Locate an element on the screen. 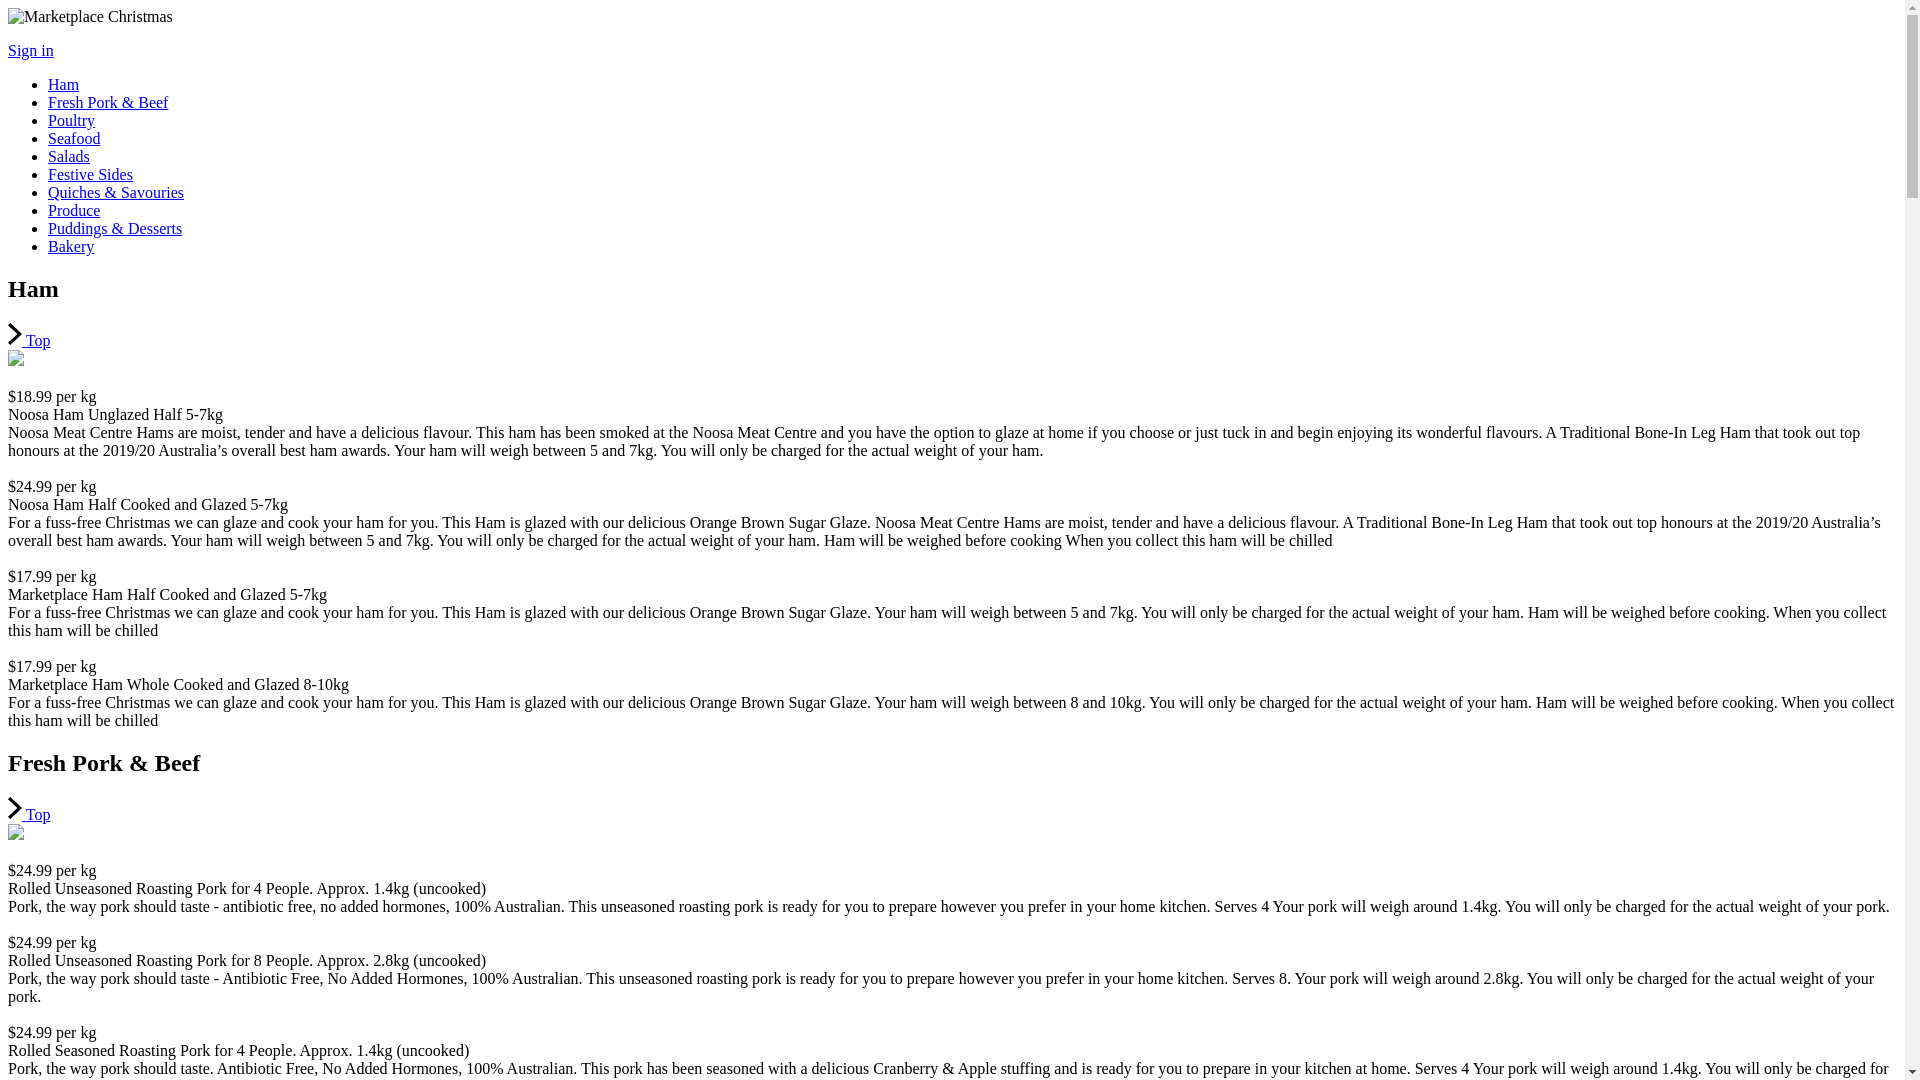 This screenshot has height=1080, width=1920. Puddings & Desserts is located at coordinates (115, 228).